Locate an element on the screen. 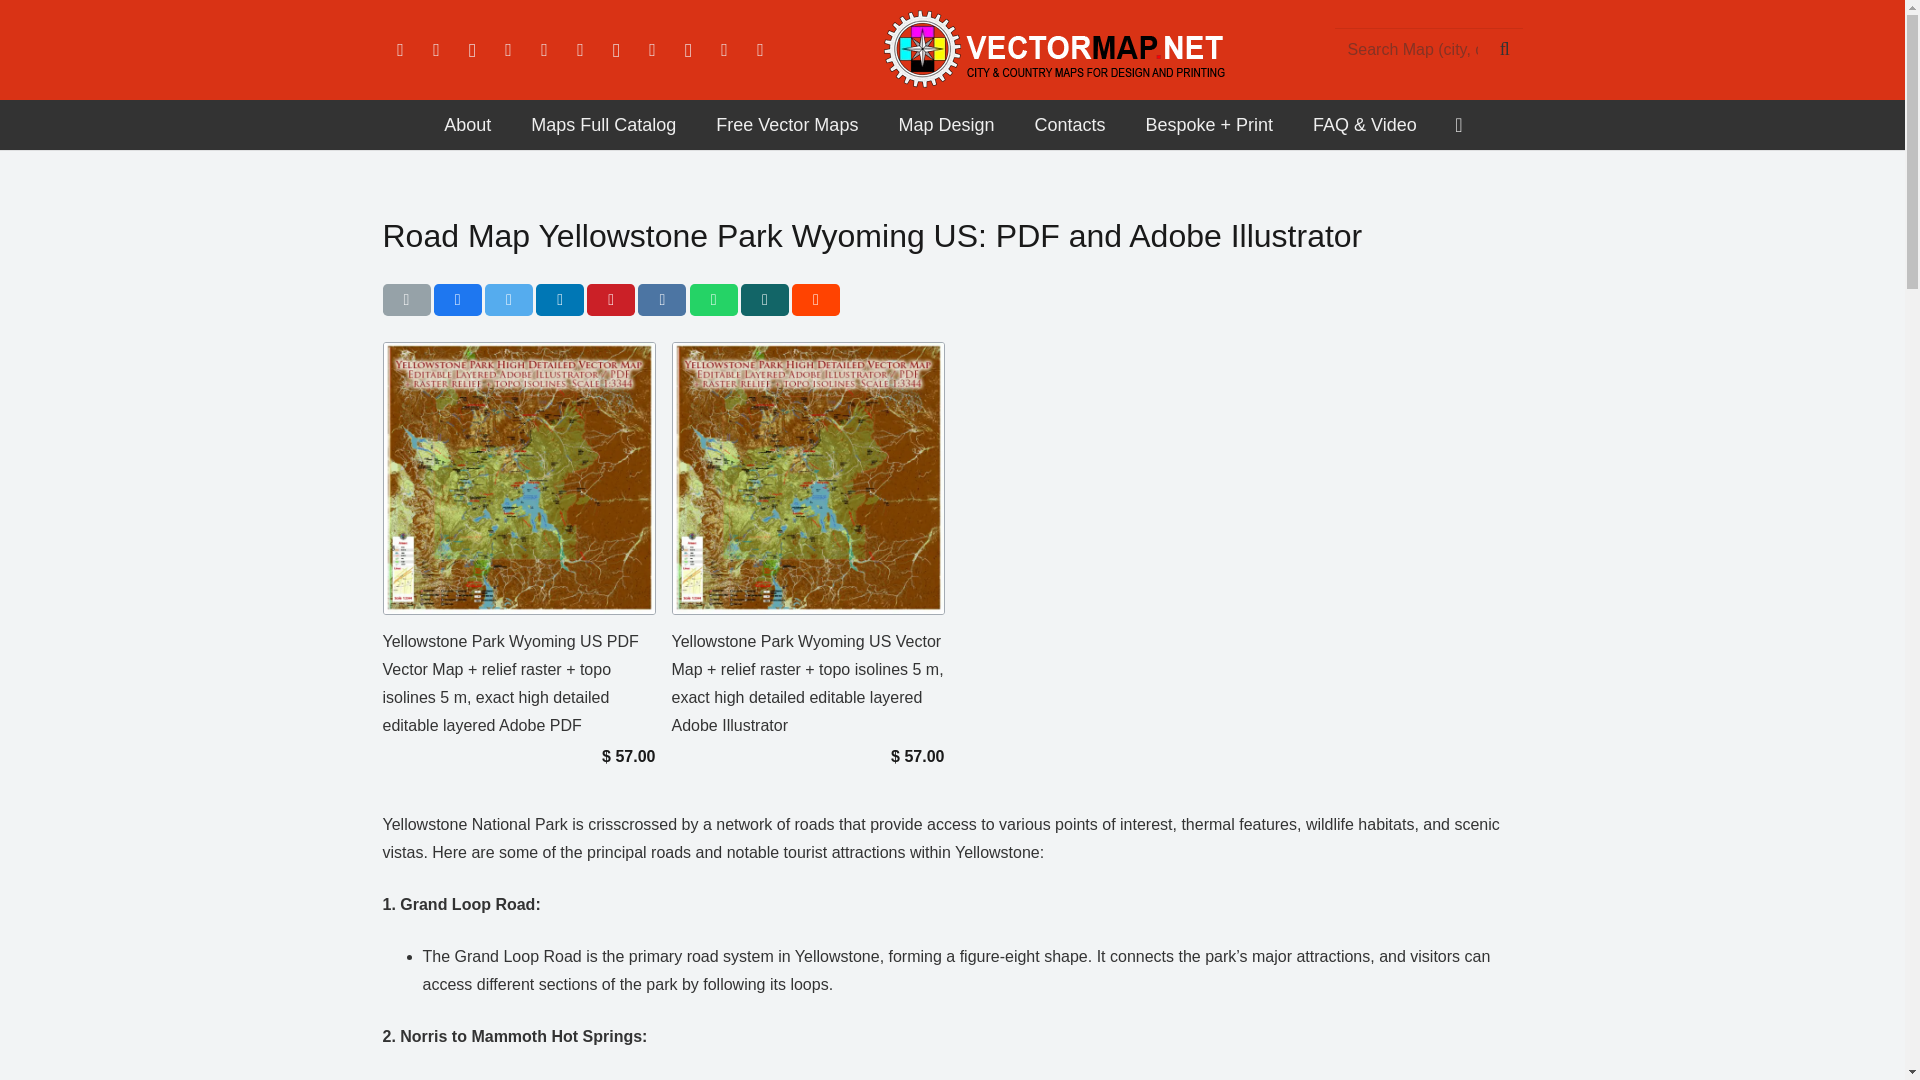 Image resolution: width=1920 pixels, height=1080 pixels. Vector Map Developers is located at coordinates (467, 125).